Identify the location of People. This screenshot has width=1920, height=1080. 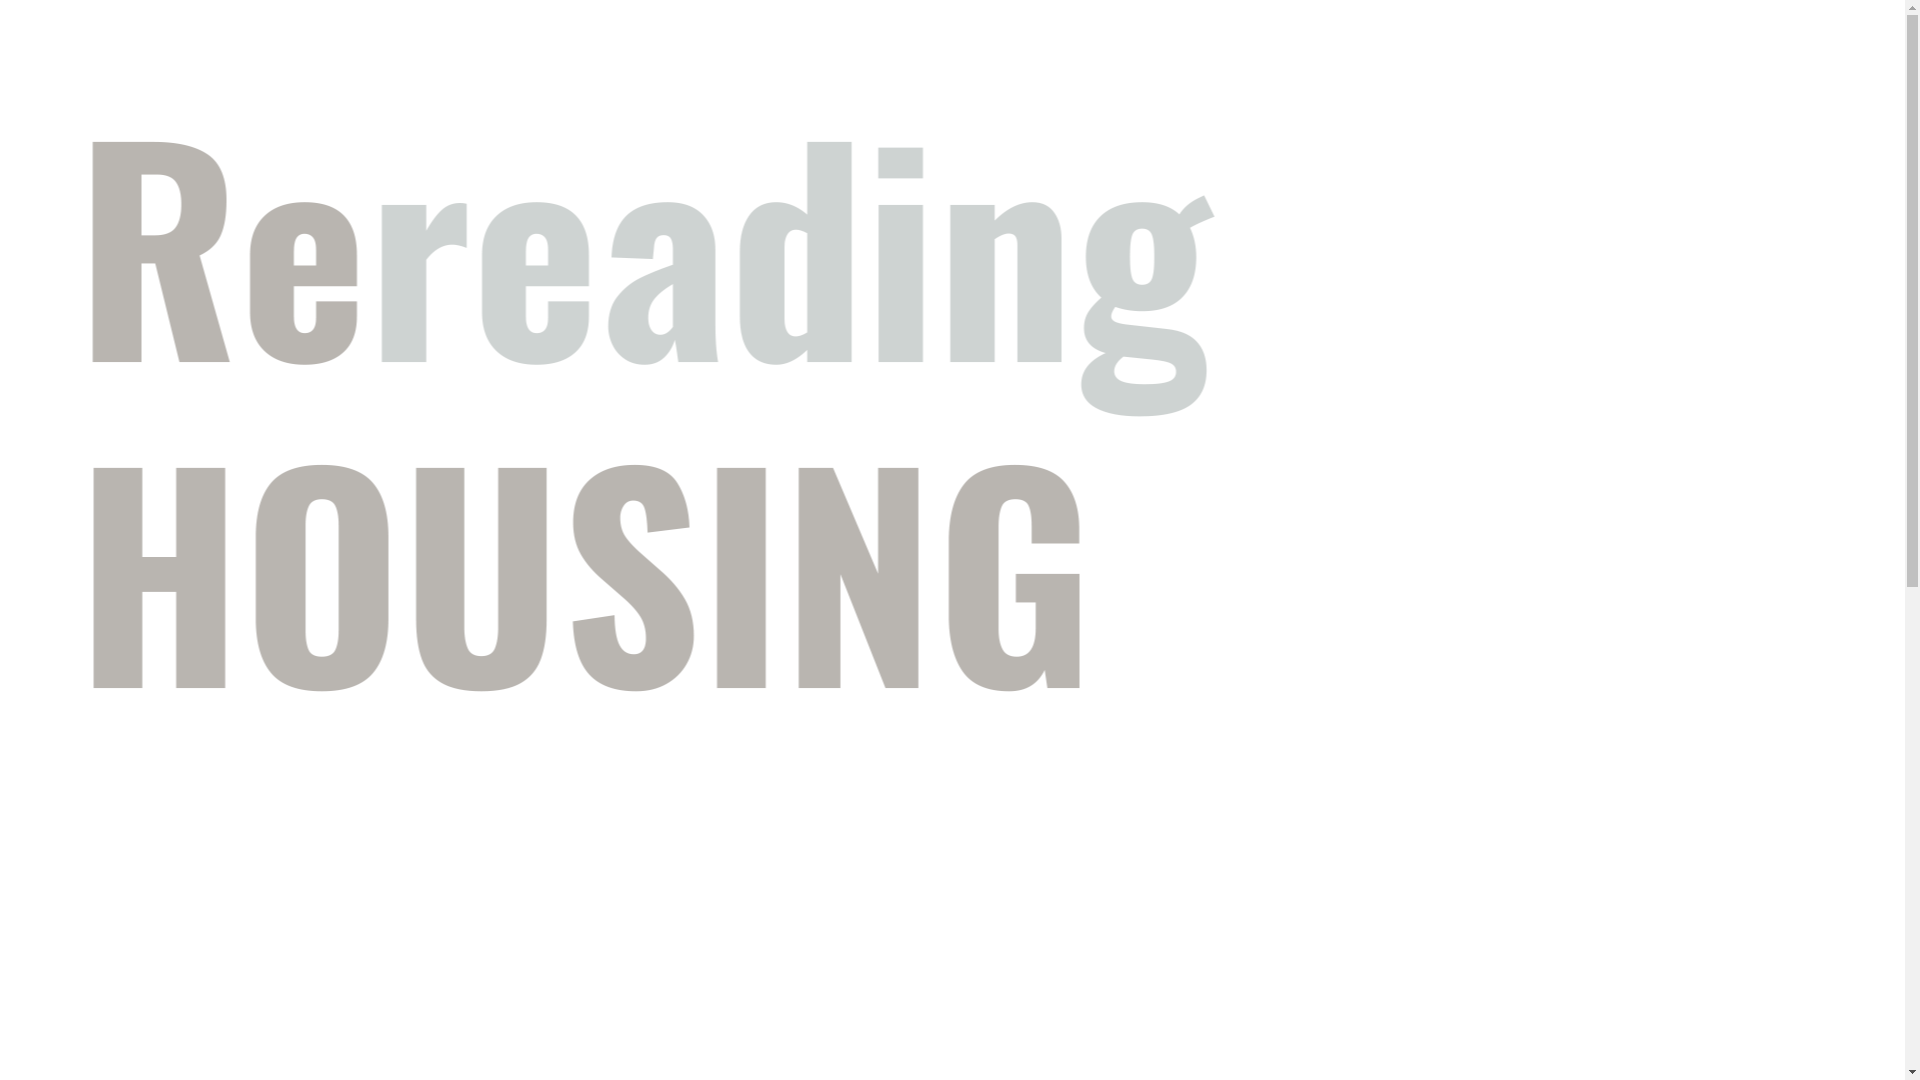
(1223, 58).